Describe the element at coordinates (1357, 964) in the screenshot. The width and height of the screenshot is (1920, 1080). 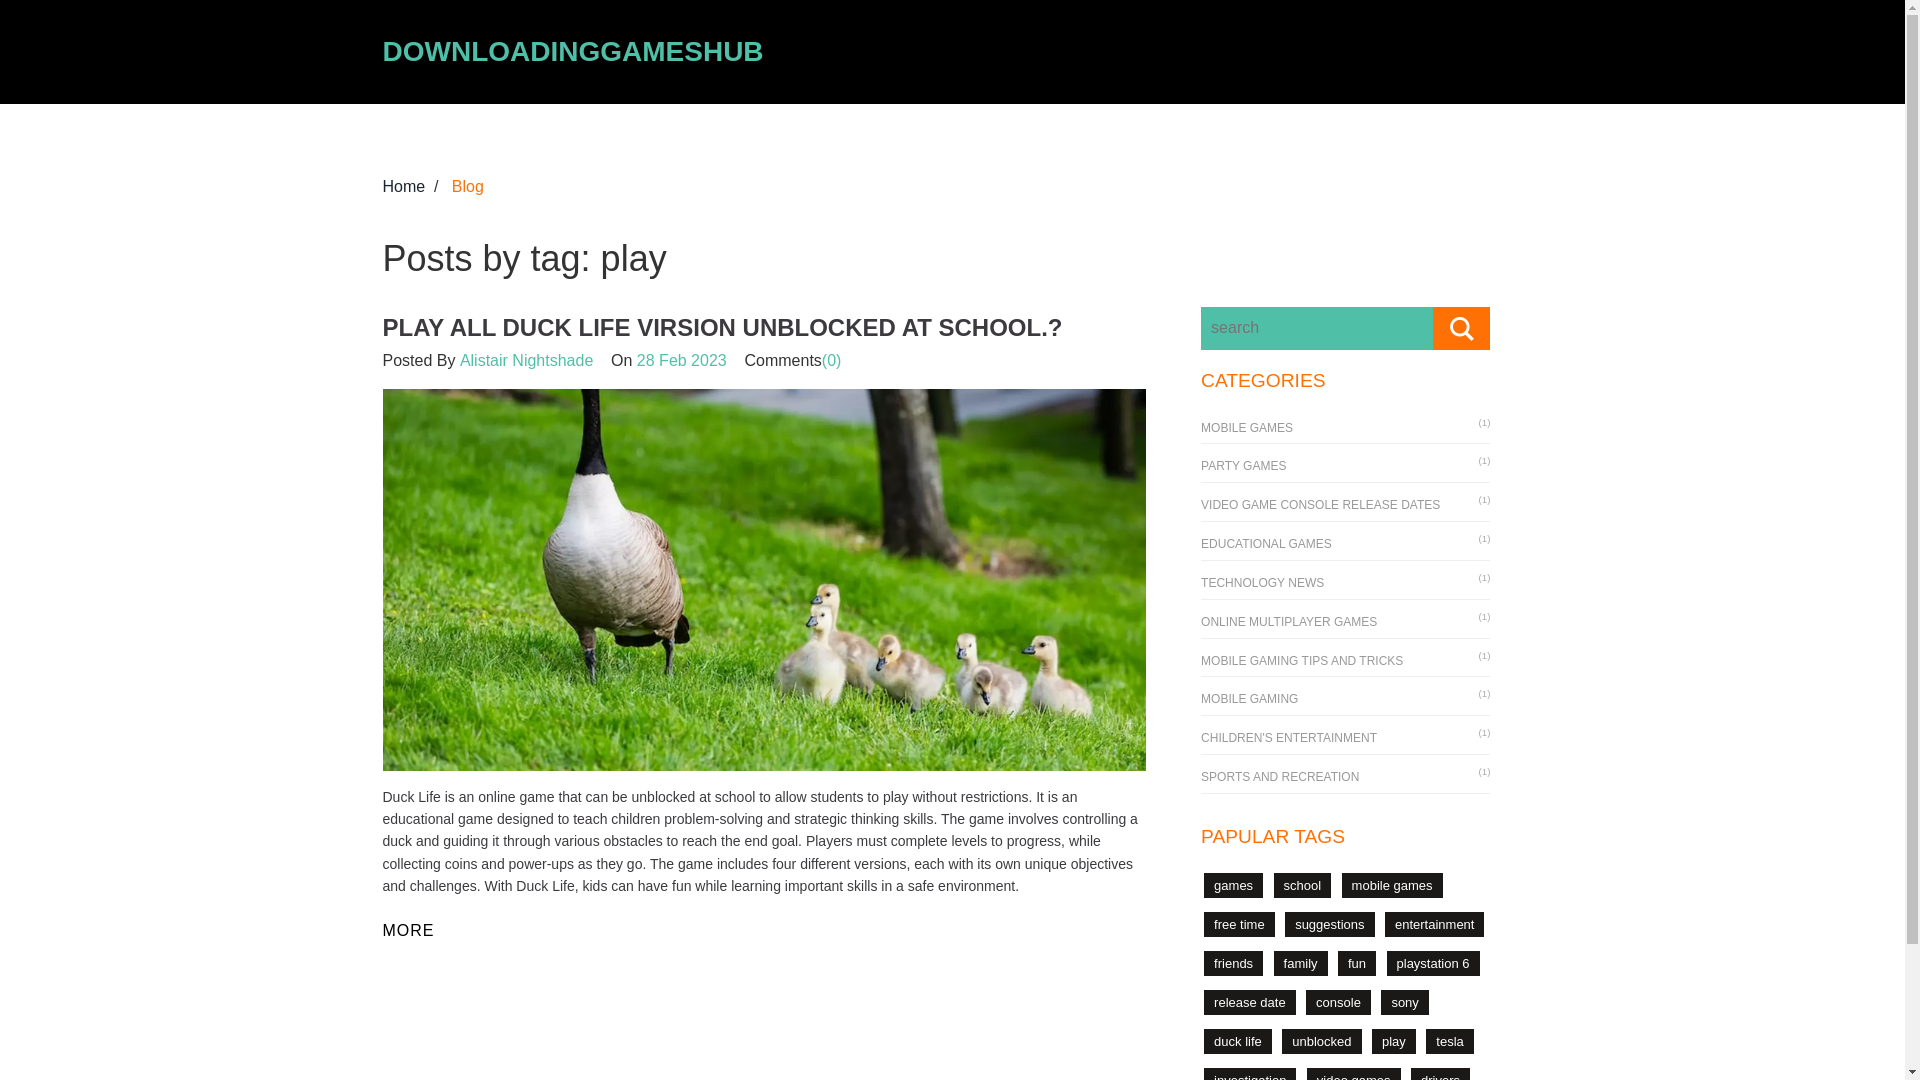
I see `fun` at that location.